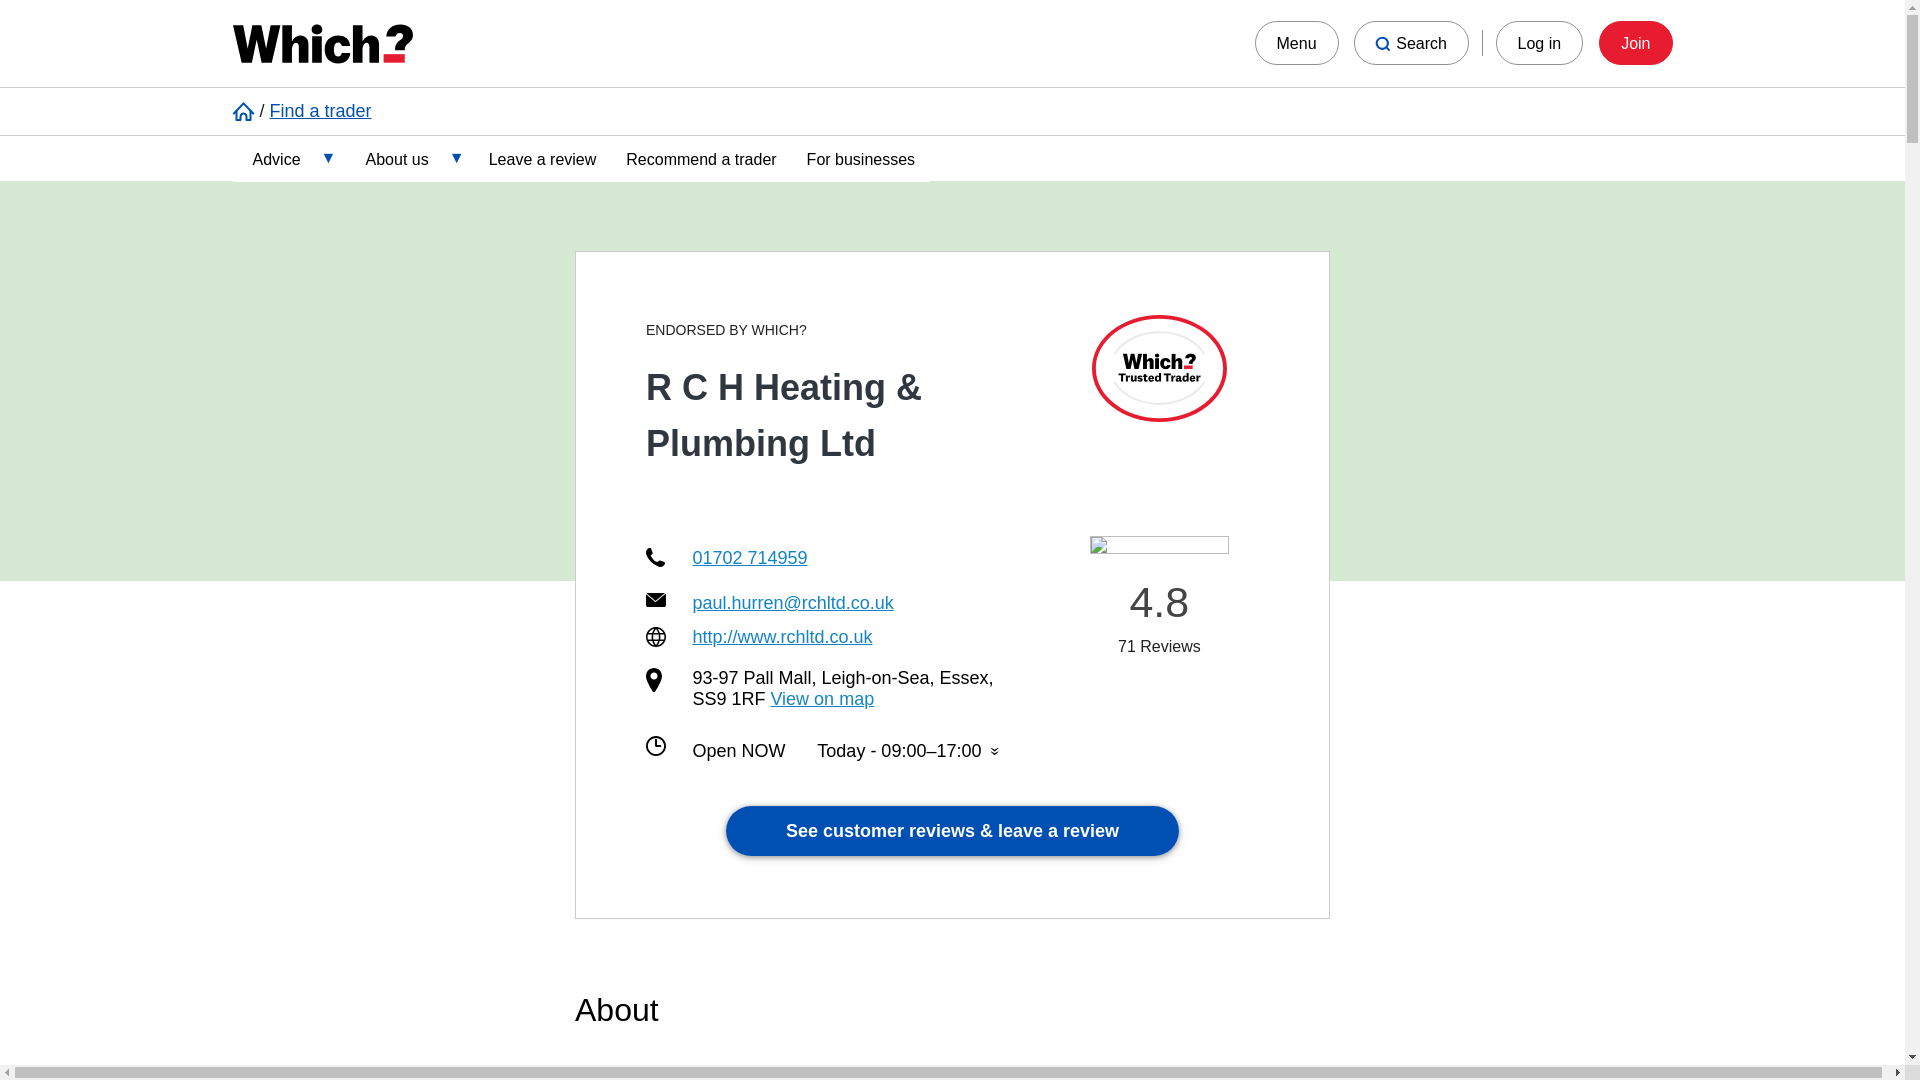 This screenshot has height=1080, width=1920. I want to click on Gardening, so click(375, 315).